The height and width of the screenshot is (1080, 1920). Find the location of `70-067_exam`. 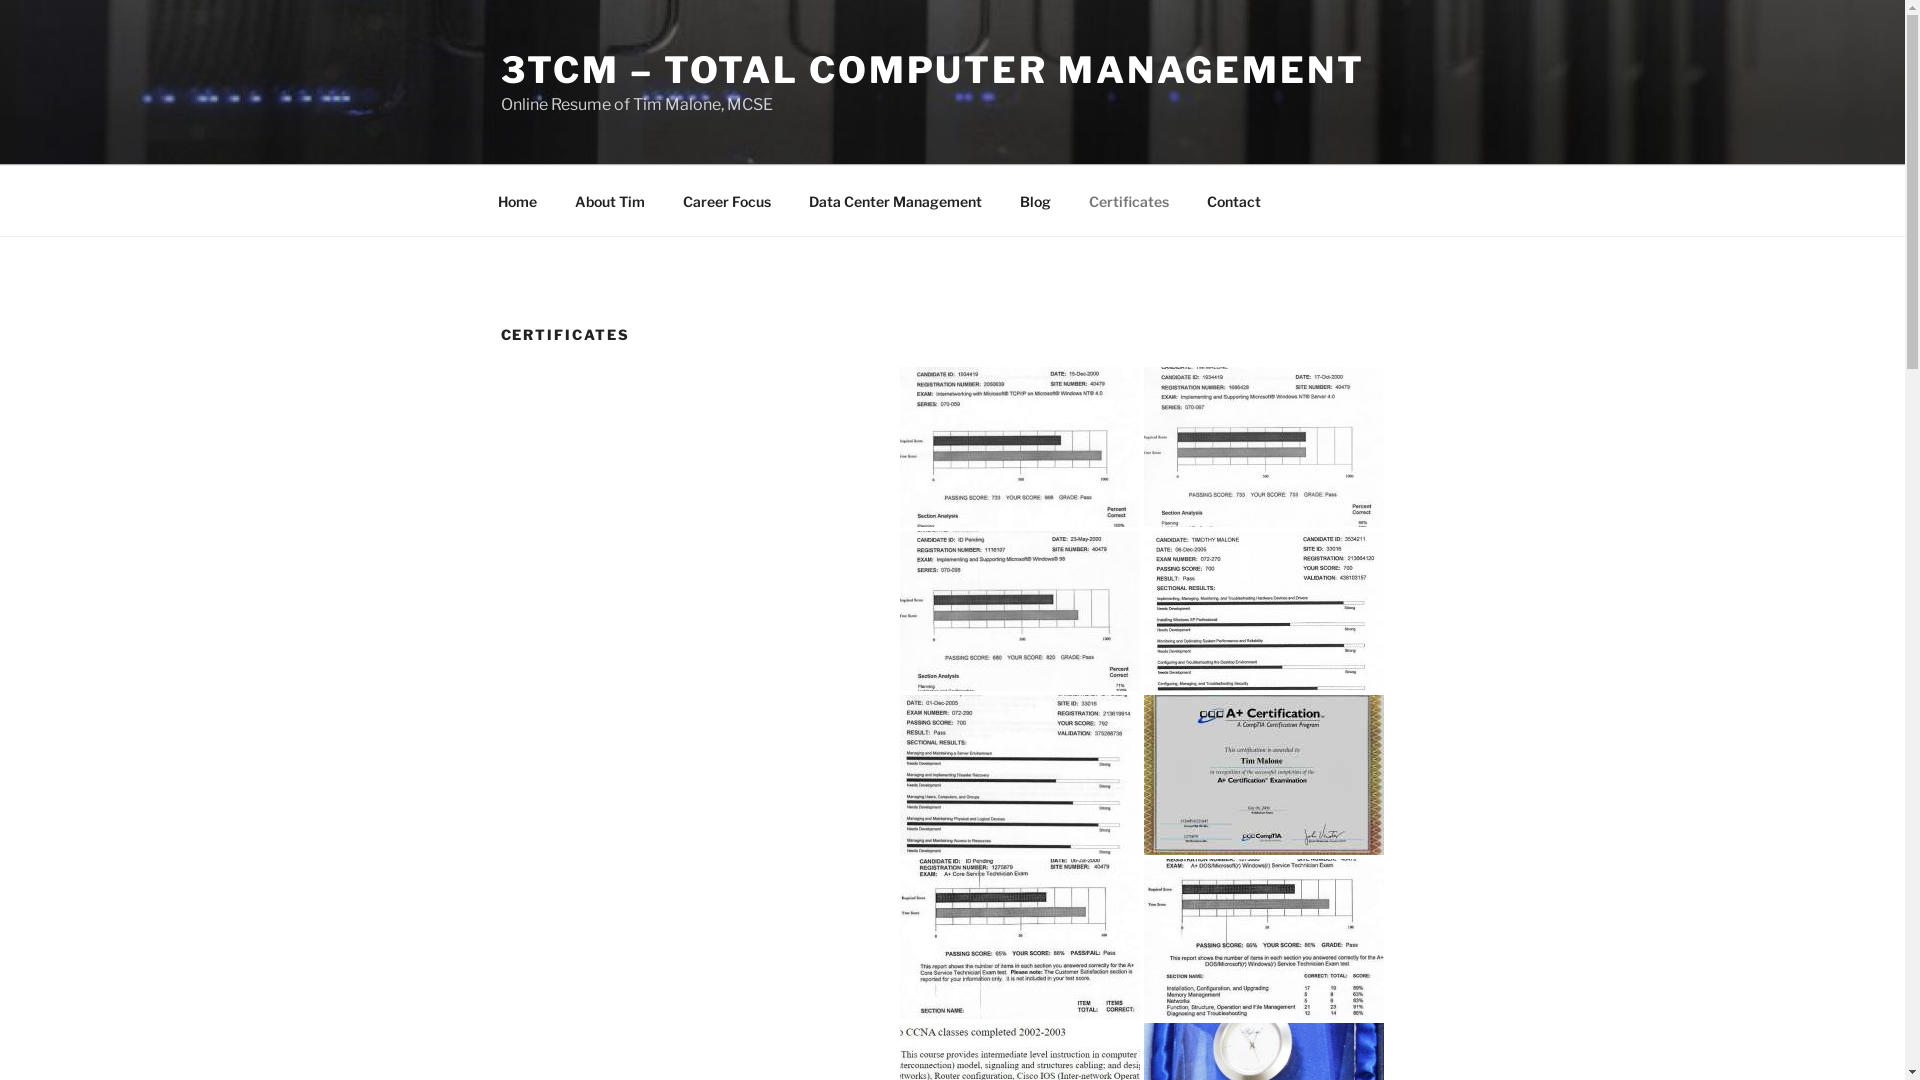

70-067_exam is located at coordinates (1264, 447).